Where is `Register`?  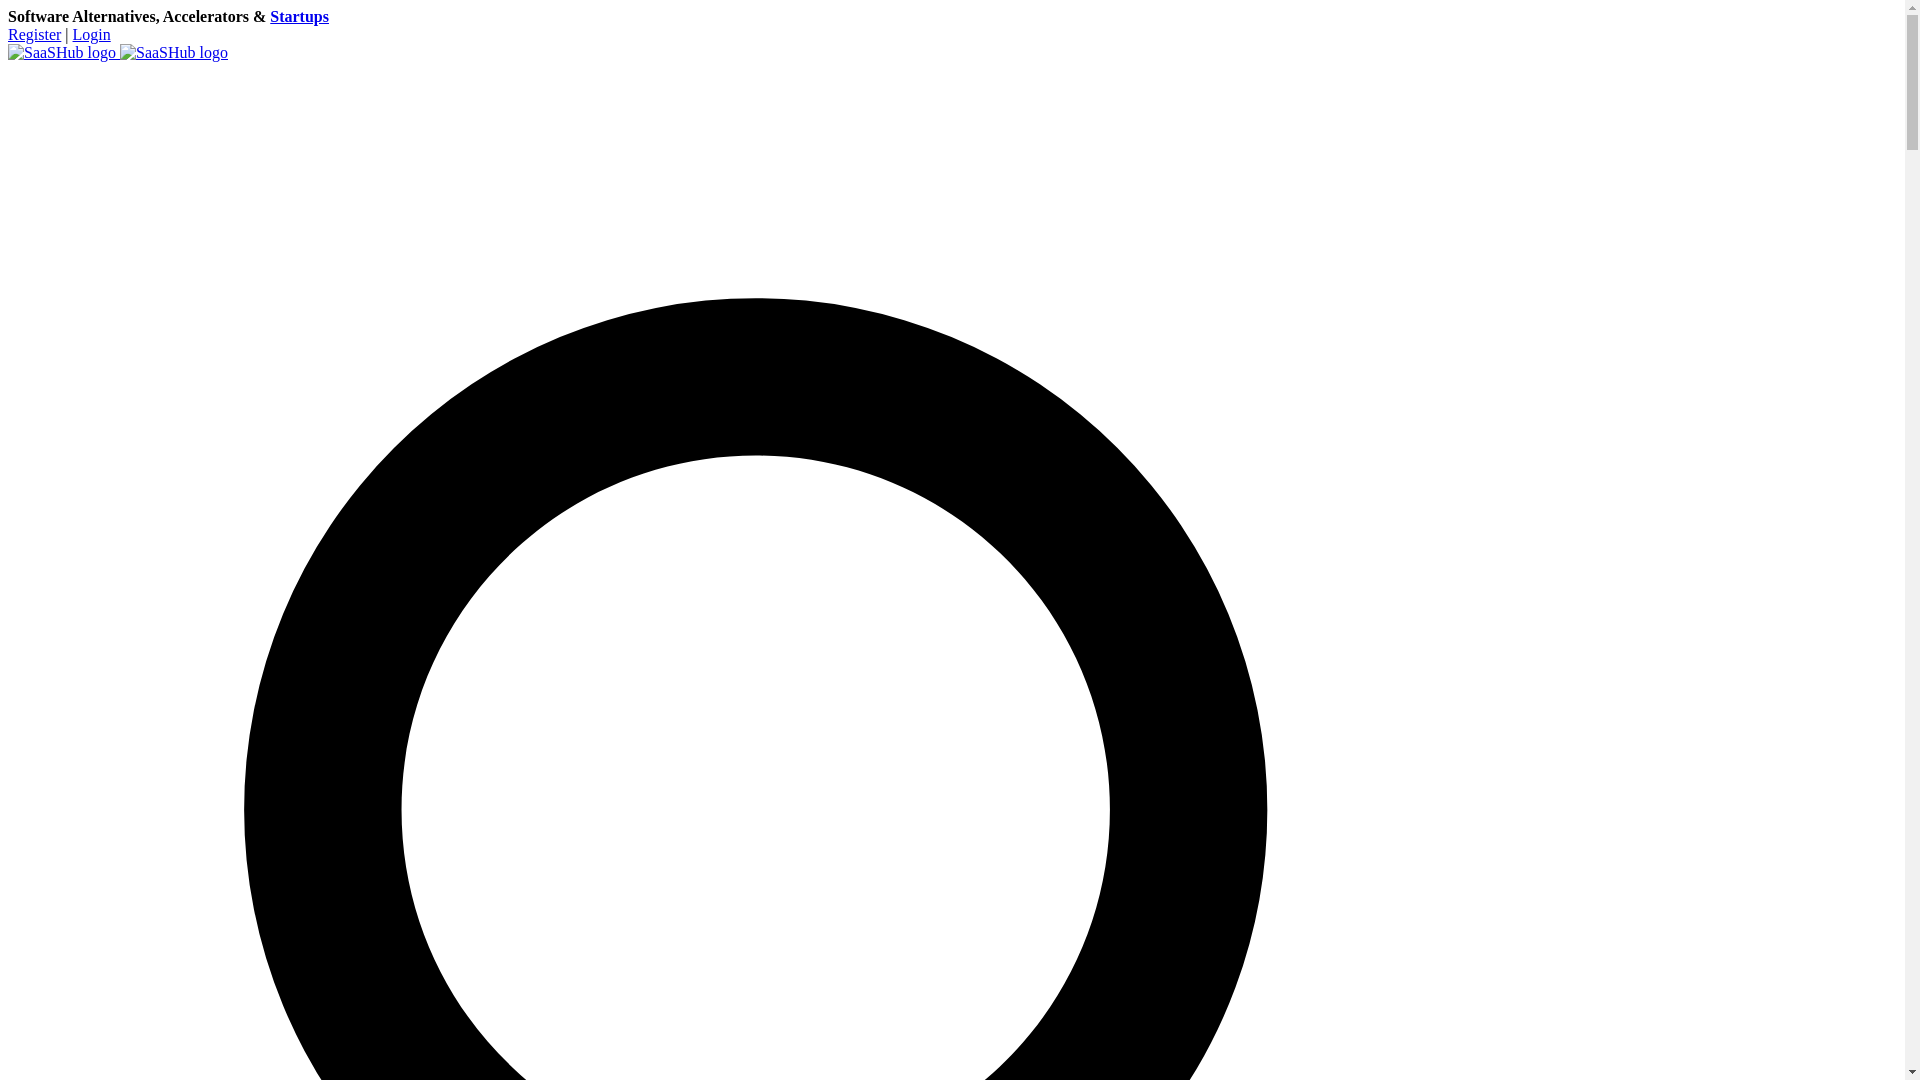
Register is located at coordinates (34, 34).